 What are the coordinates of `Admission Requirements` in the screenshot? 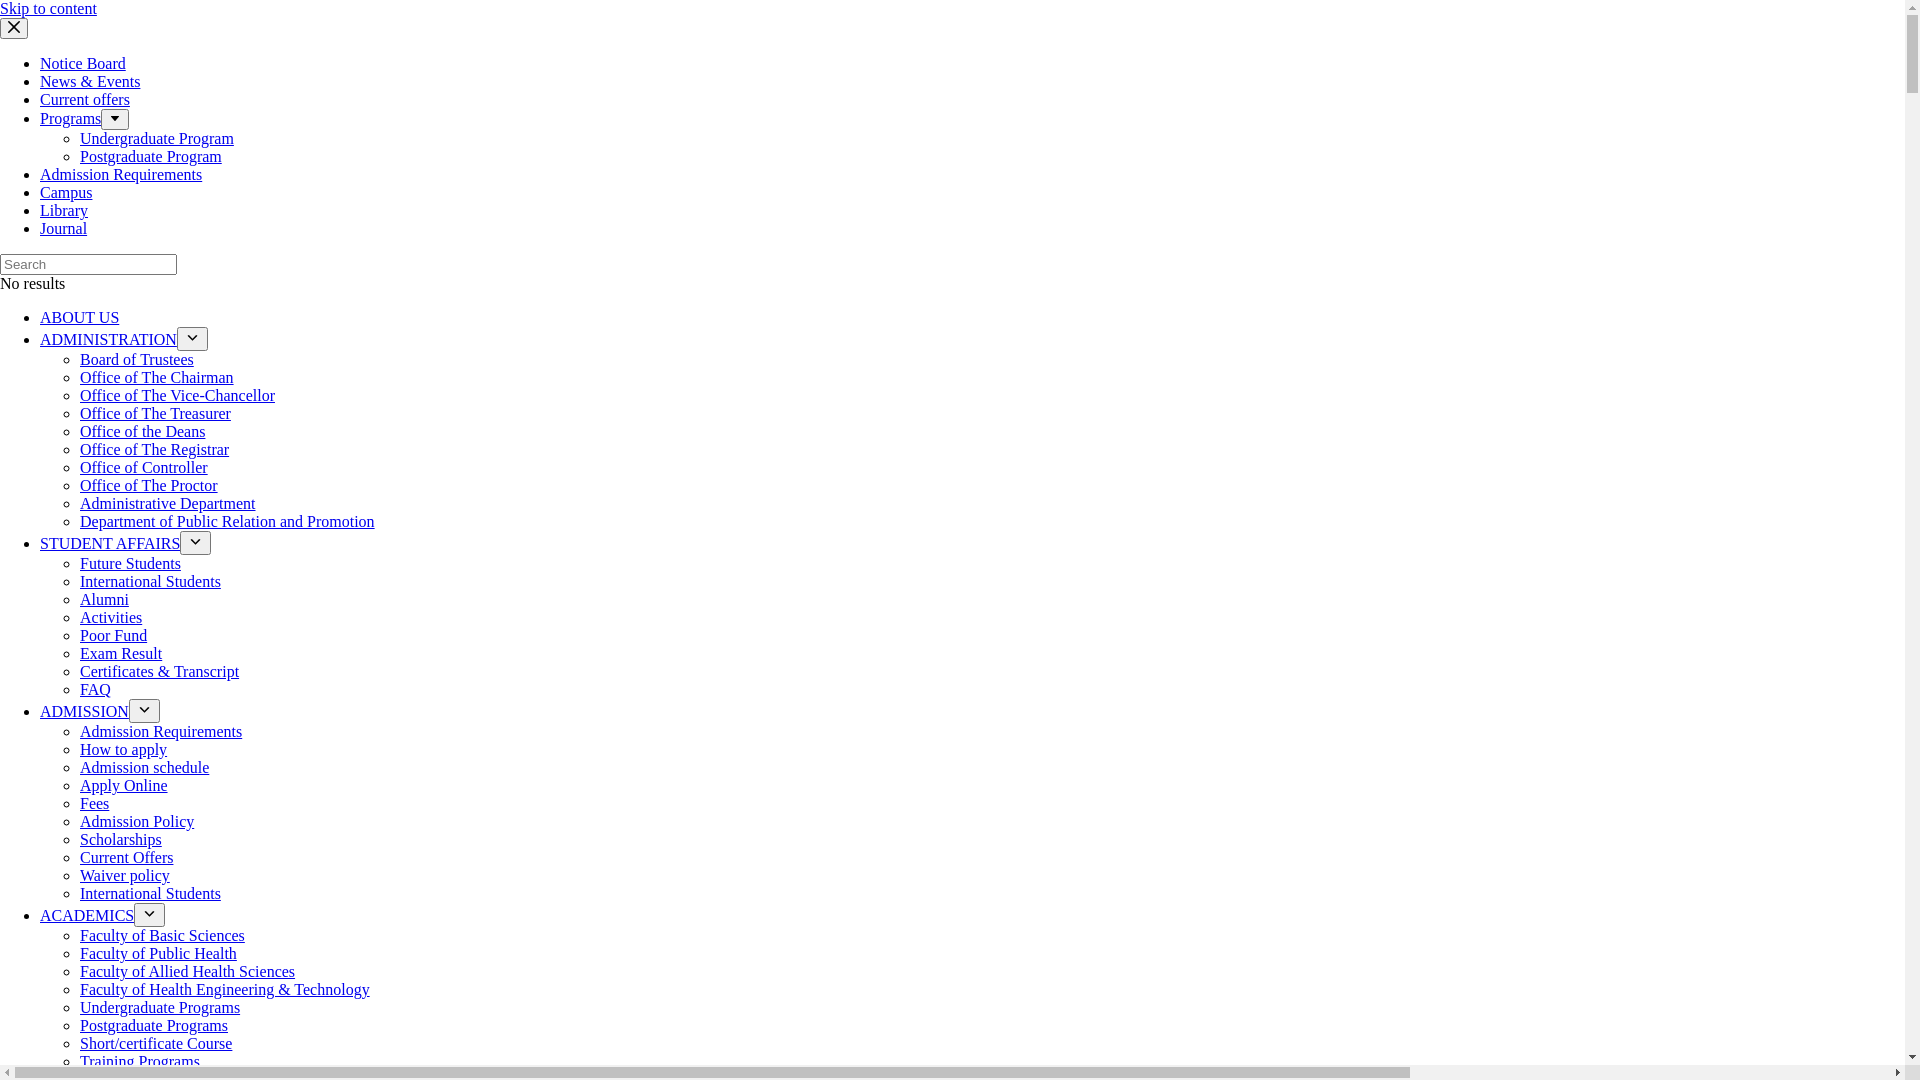 It's located at (121, 174).